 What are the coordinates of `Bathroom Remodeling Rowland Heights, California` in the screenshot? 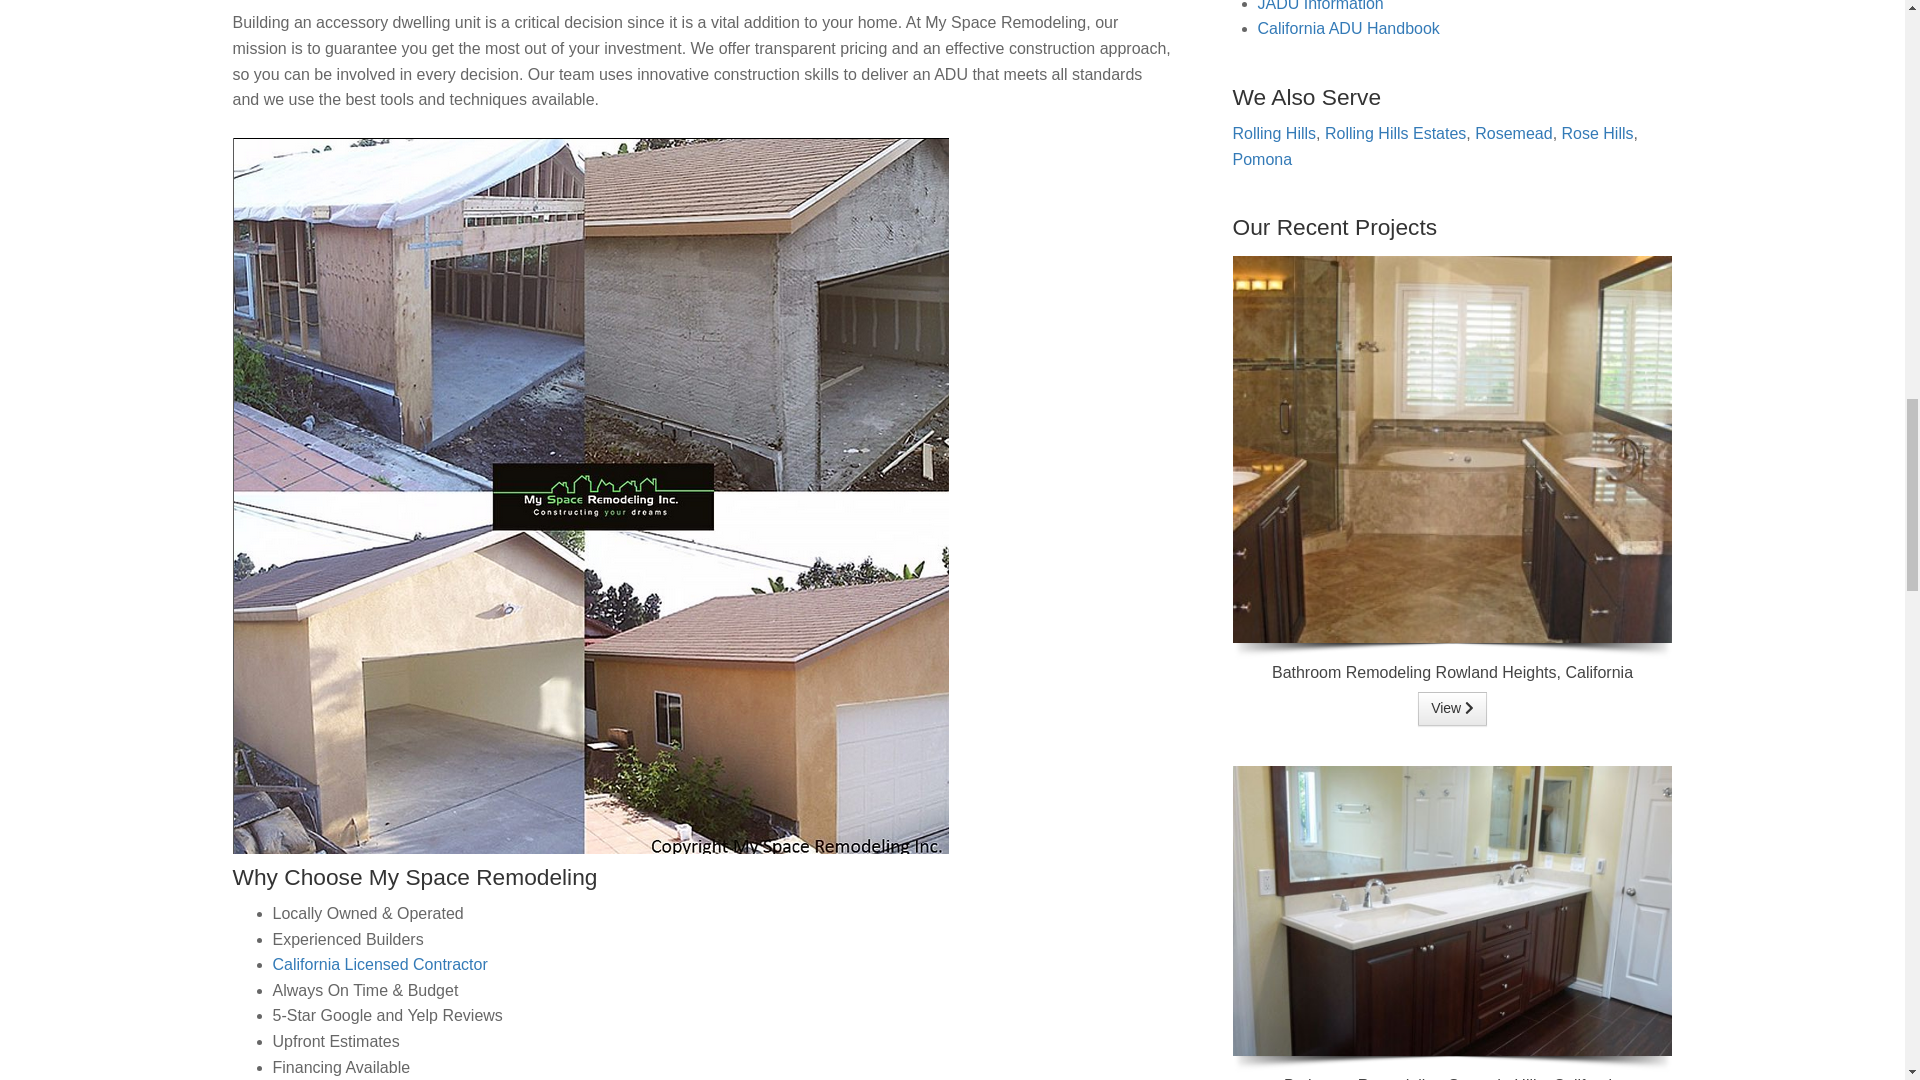 It's located at (1452, 448).